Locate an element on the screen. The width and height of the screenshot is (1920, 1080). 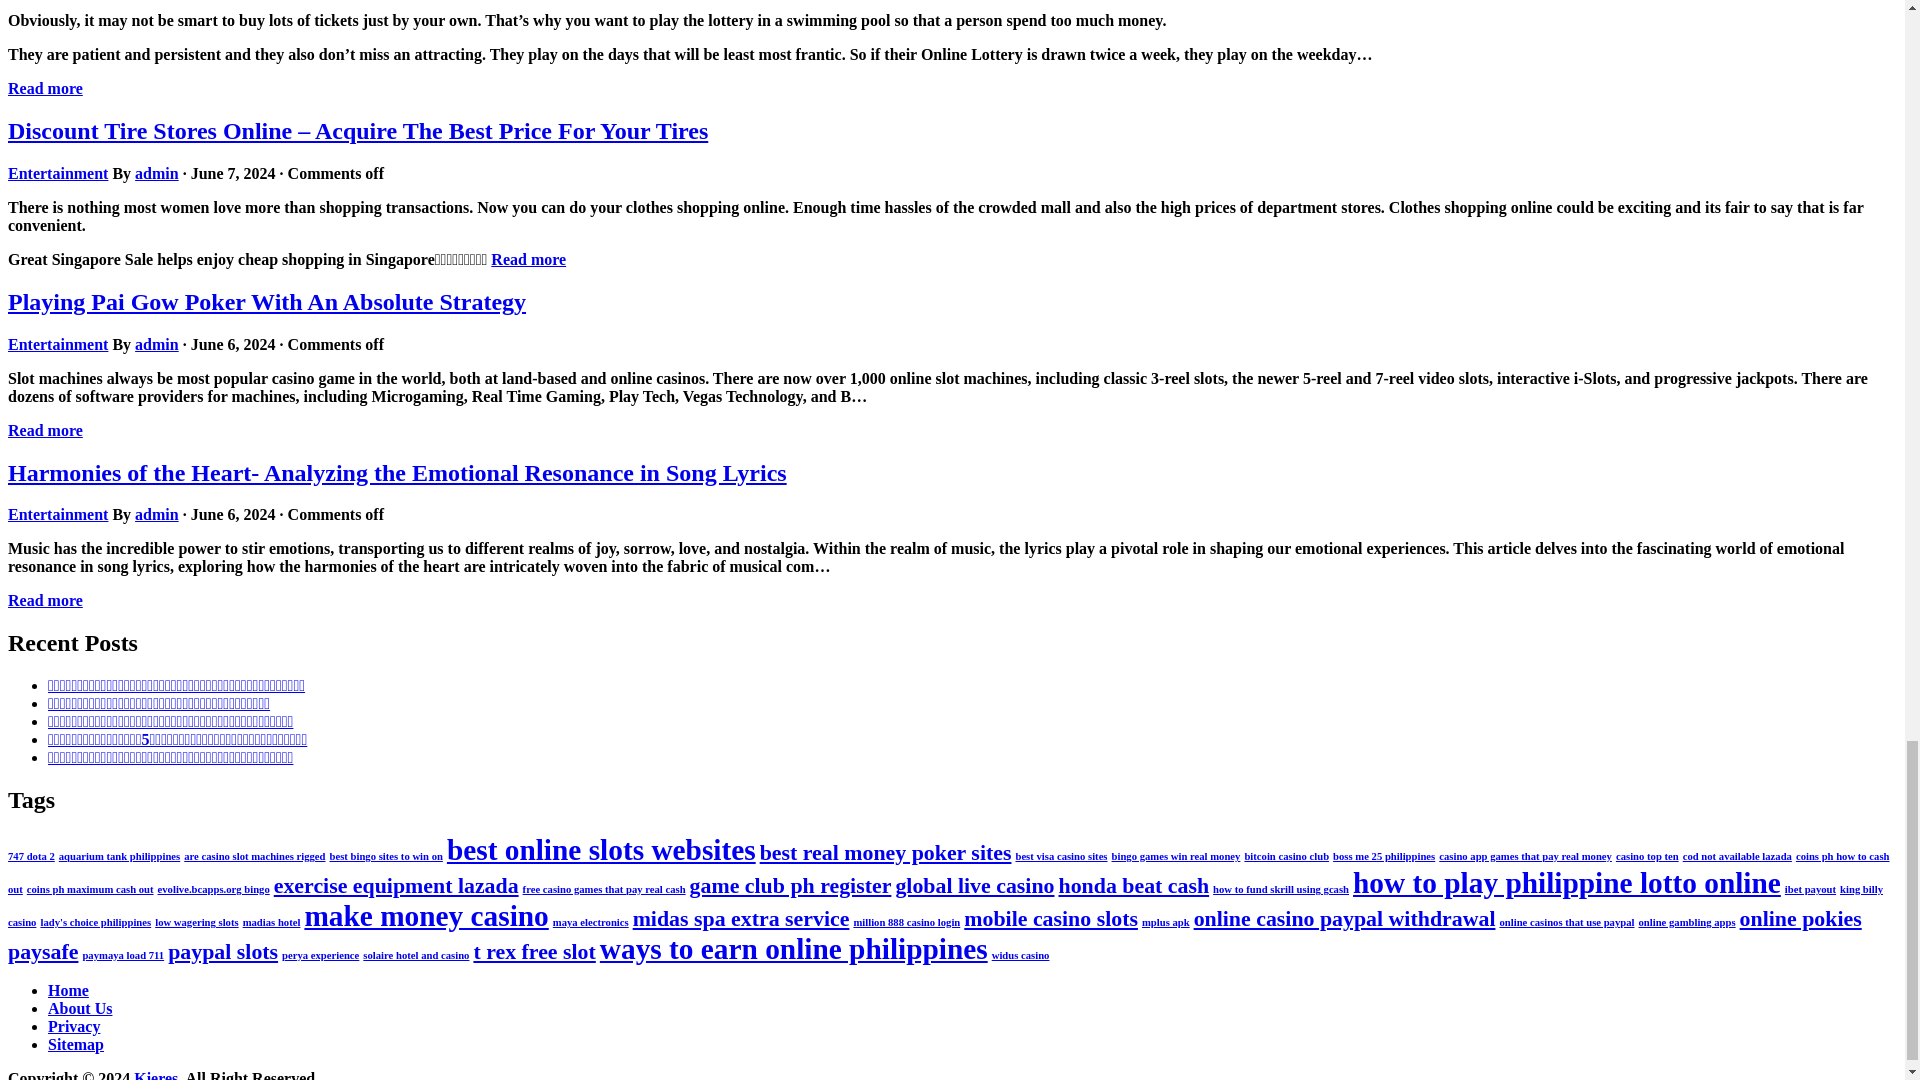
Posts by admin is located at coordinates (156, 174).